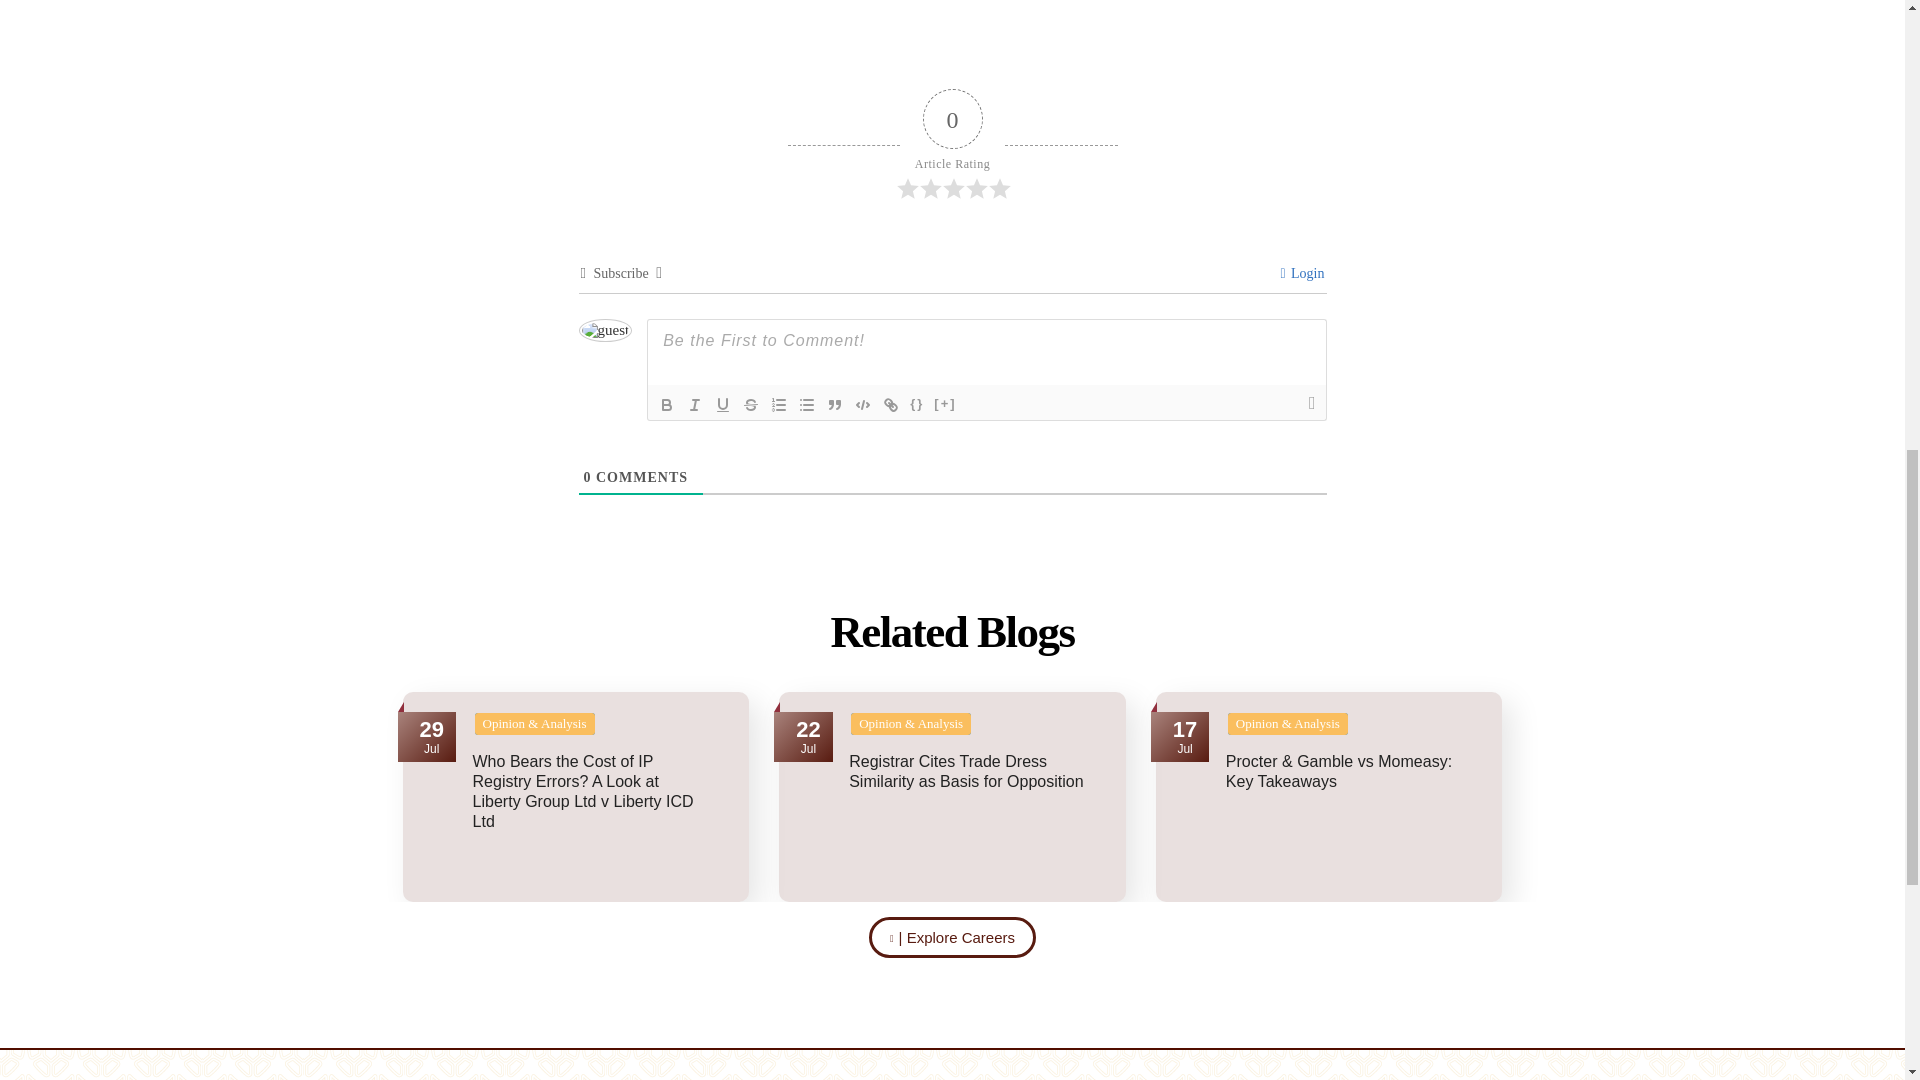  I want to click on Strike, so click(750, 404).